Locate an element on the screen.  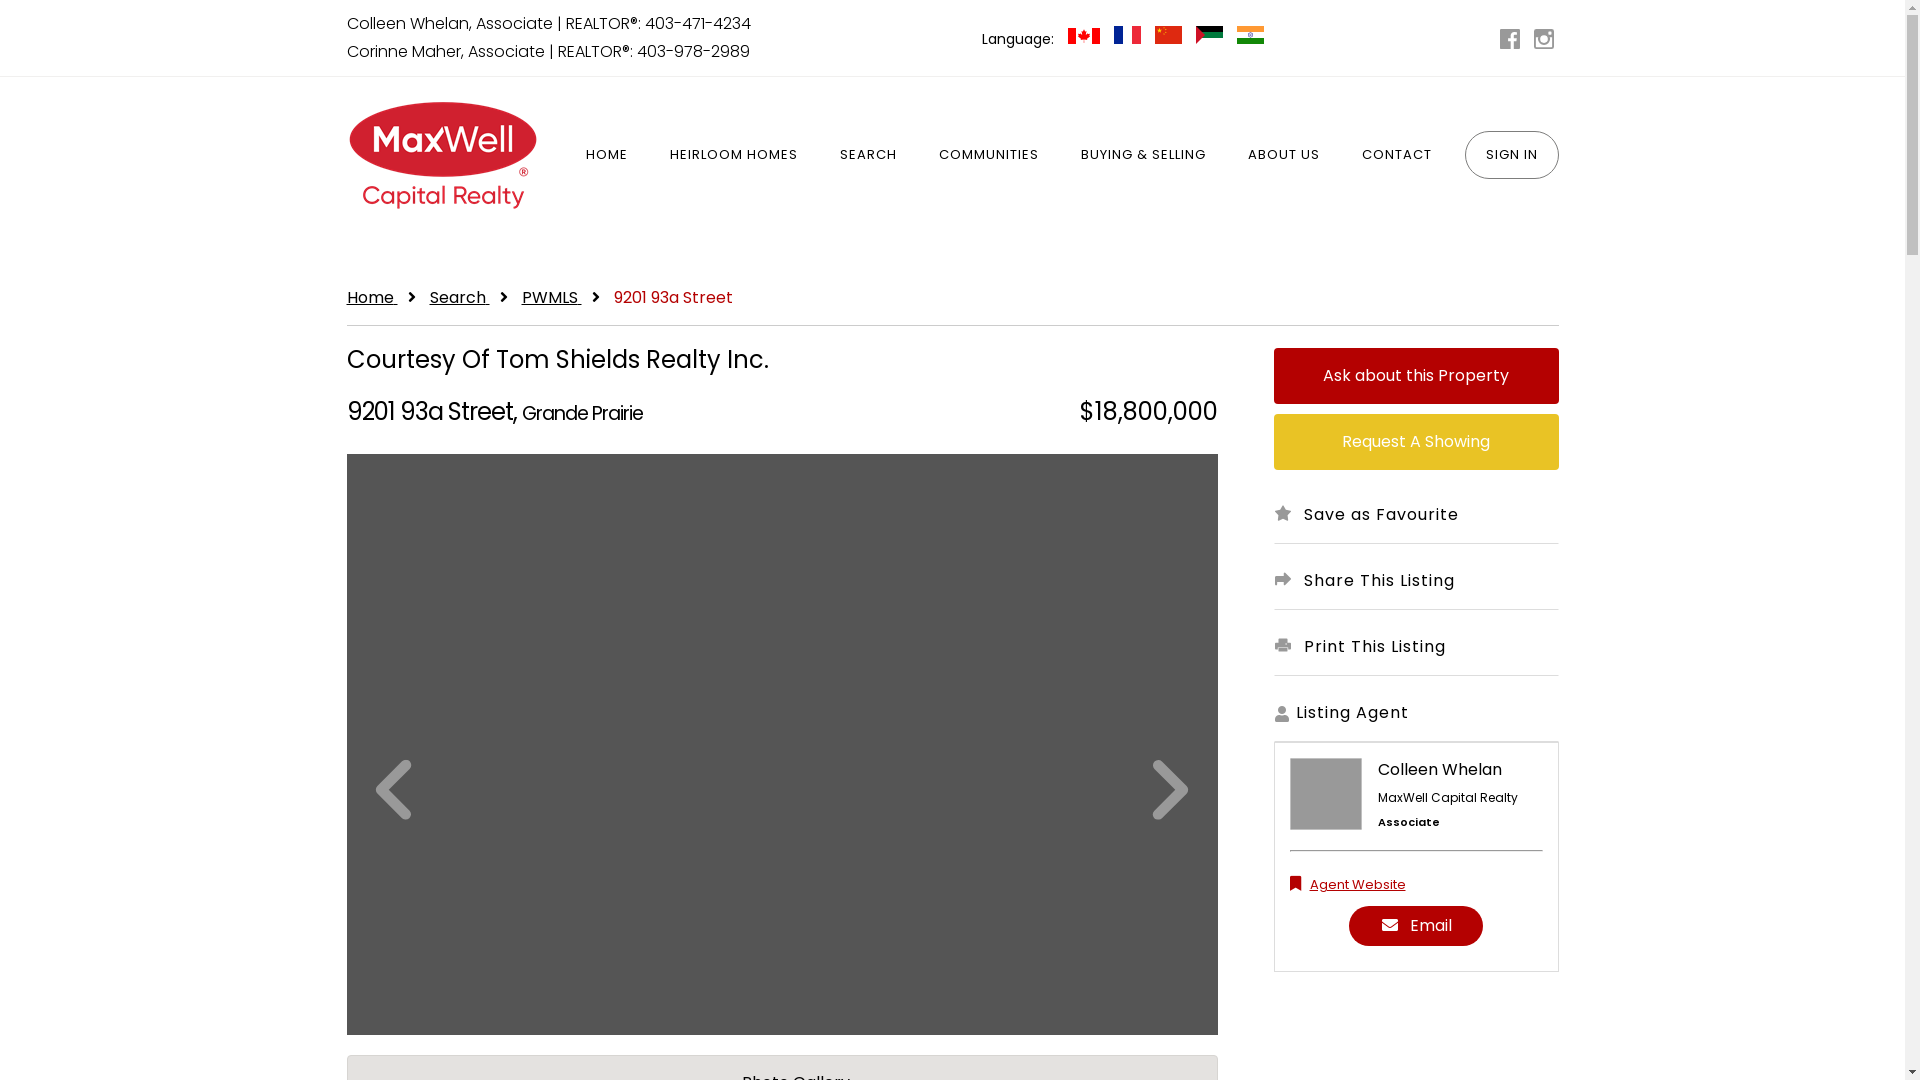
Email is located at coordinates (1416, 943).